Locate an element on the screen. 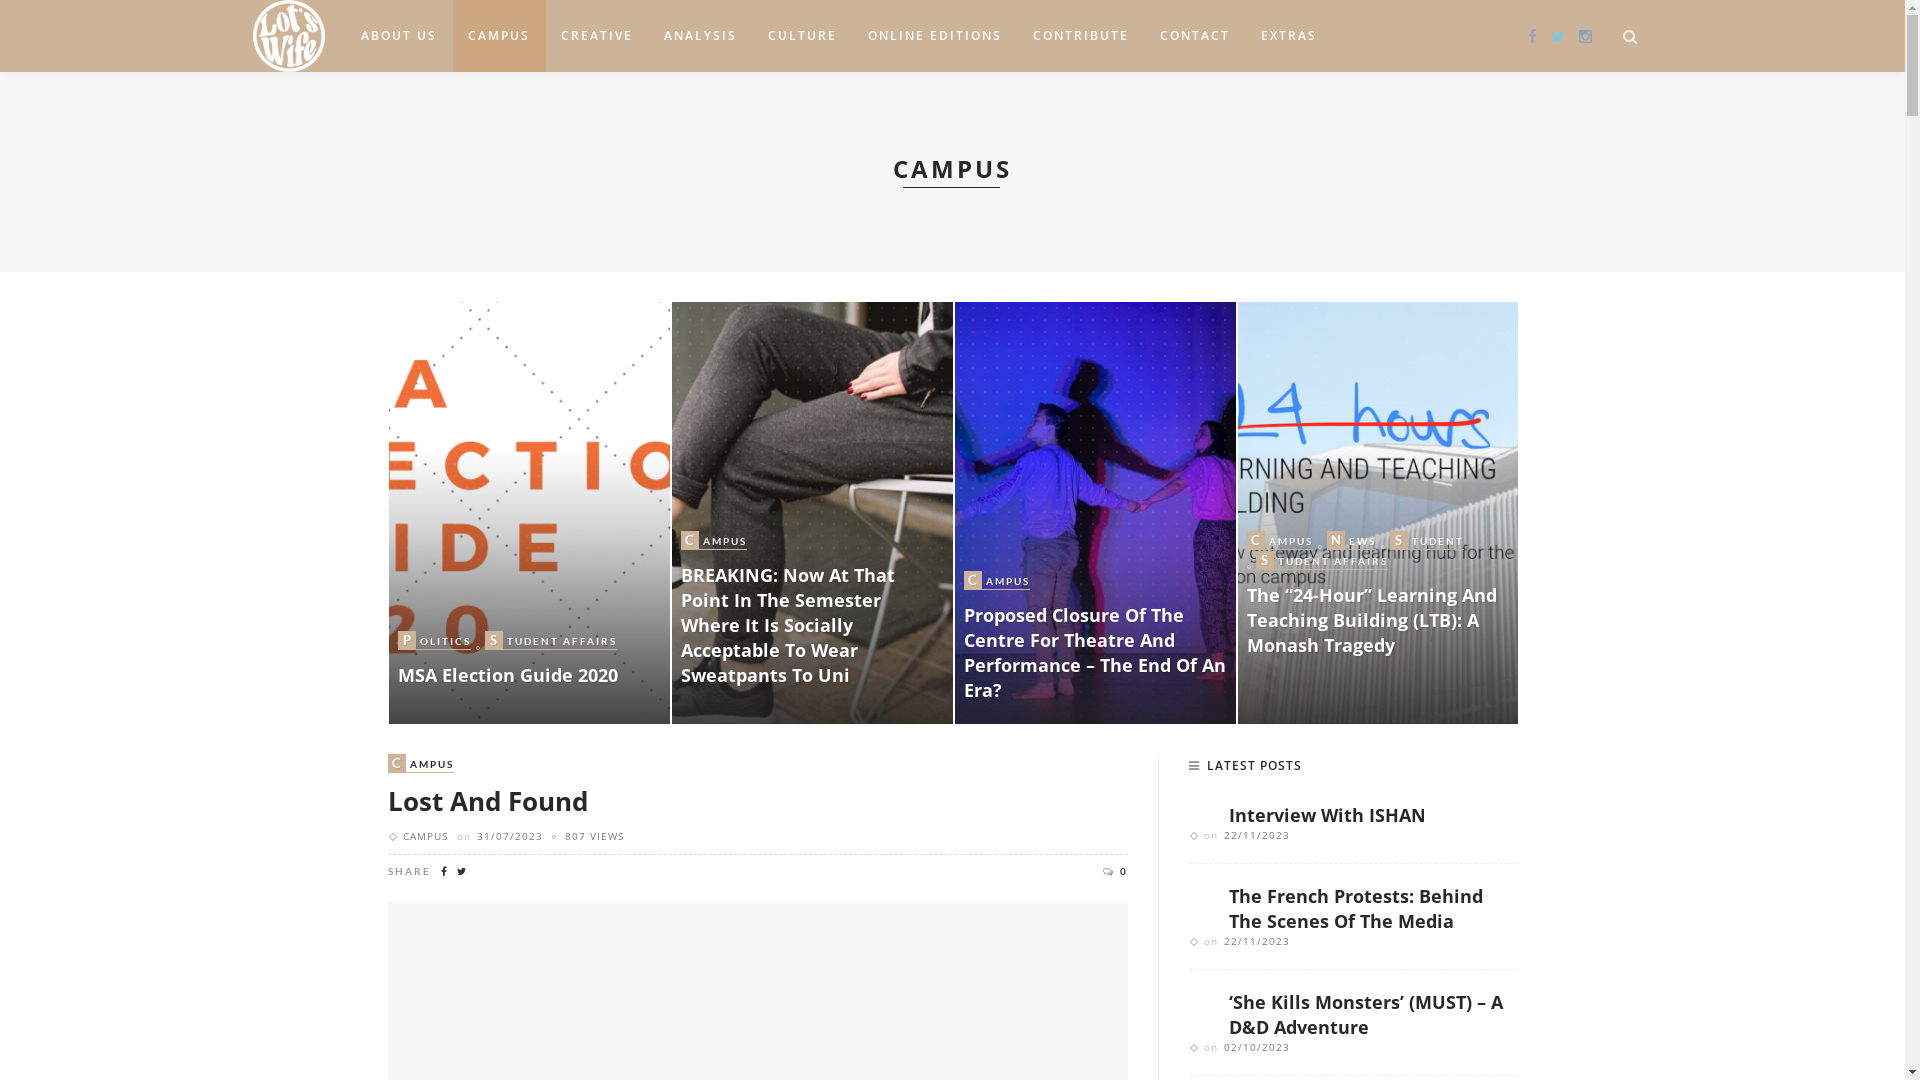 Image resolution: width=1920 pixels, height=1080 pixels. C
AMPUS is located at coordinates (421, 764).